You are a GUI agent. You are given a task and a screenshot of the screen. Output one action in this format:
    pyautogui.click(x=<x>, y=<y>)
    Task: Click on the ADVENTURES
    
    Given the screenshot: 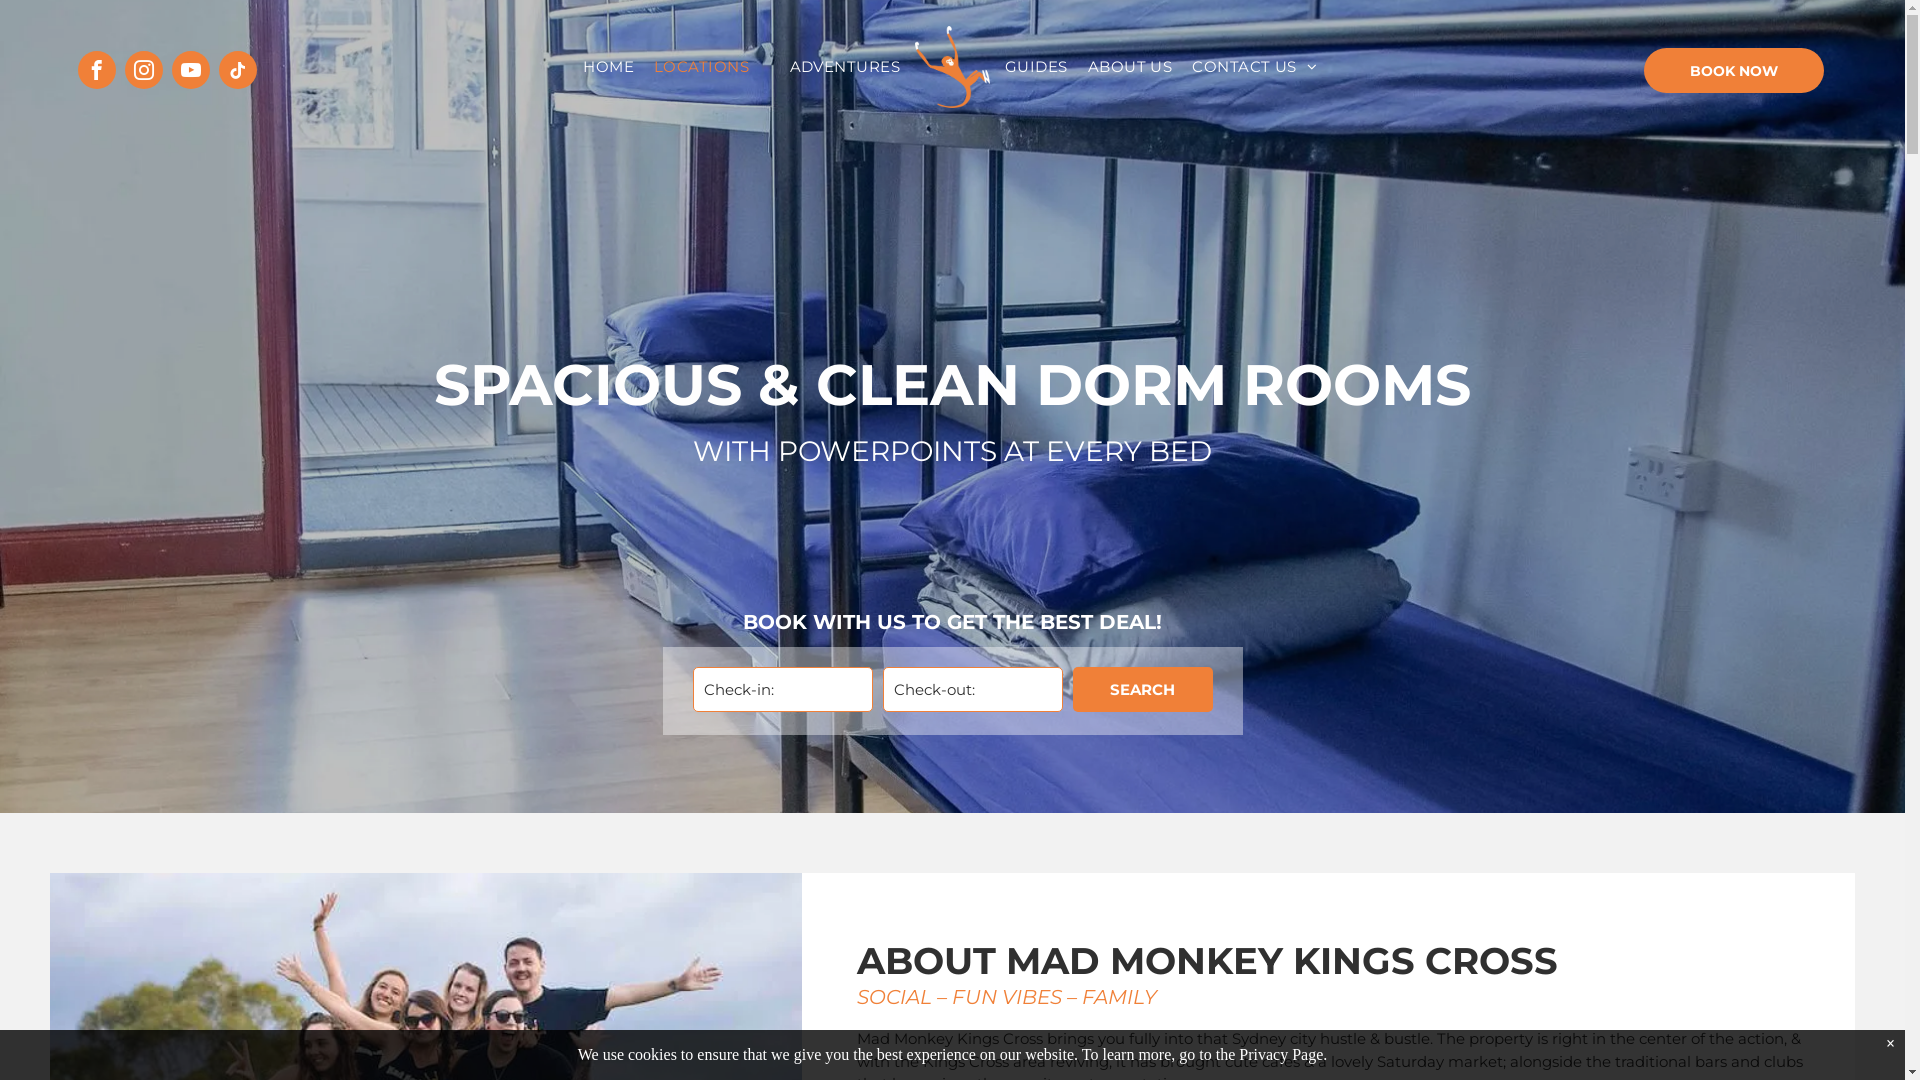 What is the action you would take?
    pyautogui.click(x=846, y=68)
    